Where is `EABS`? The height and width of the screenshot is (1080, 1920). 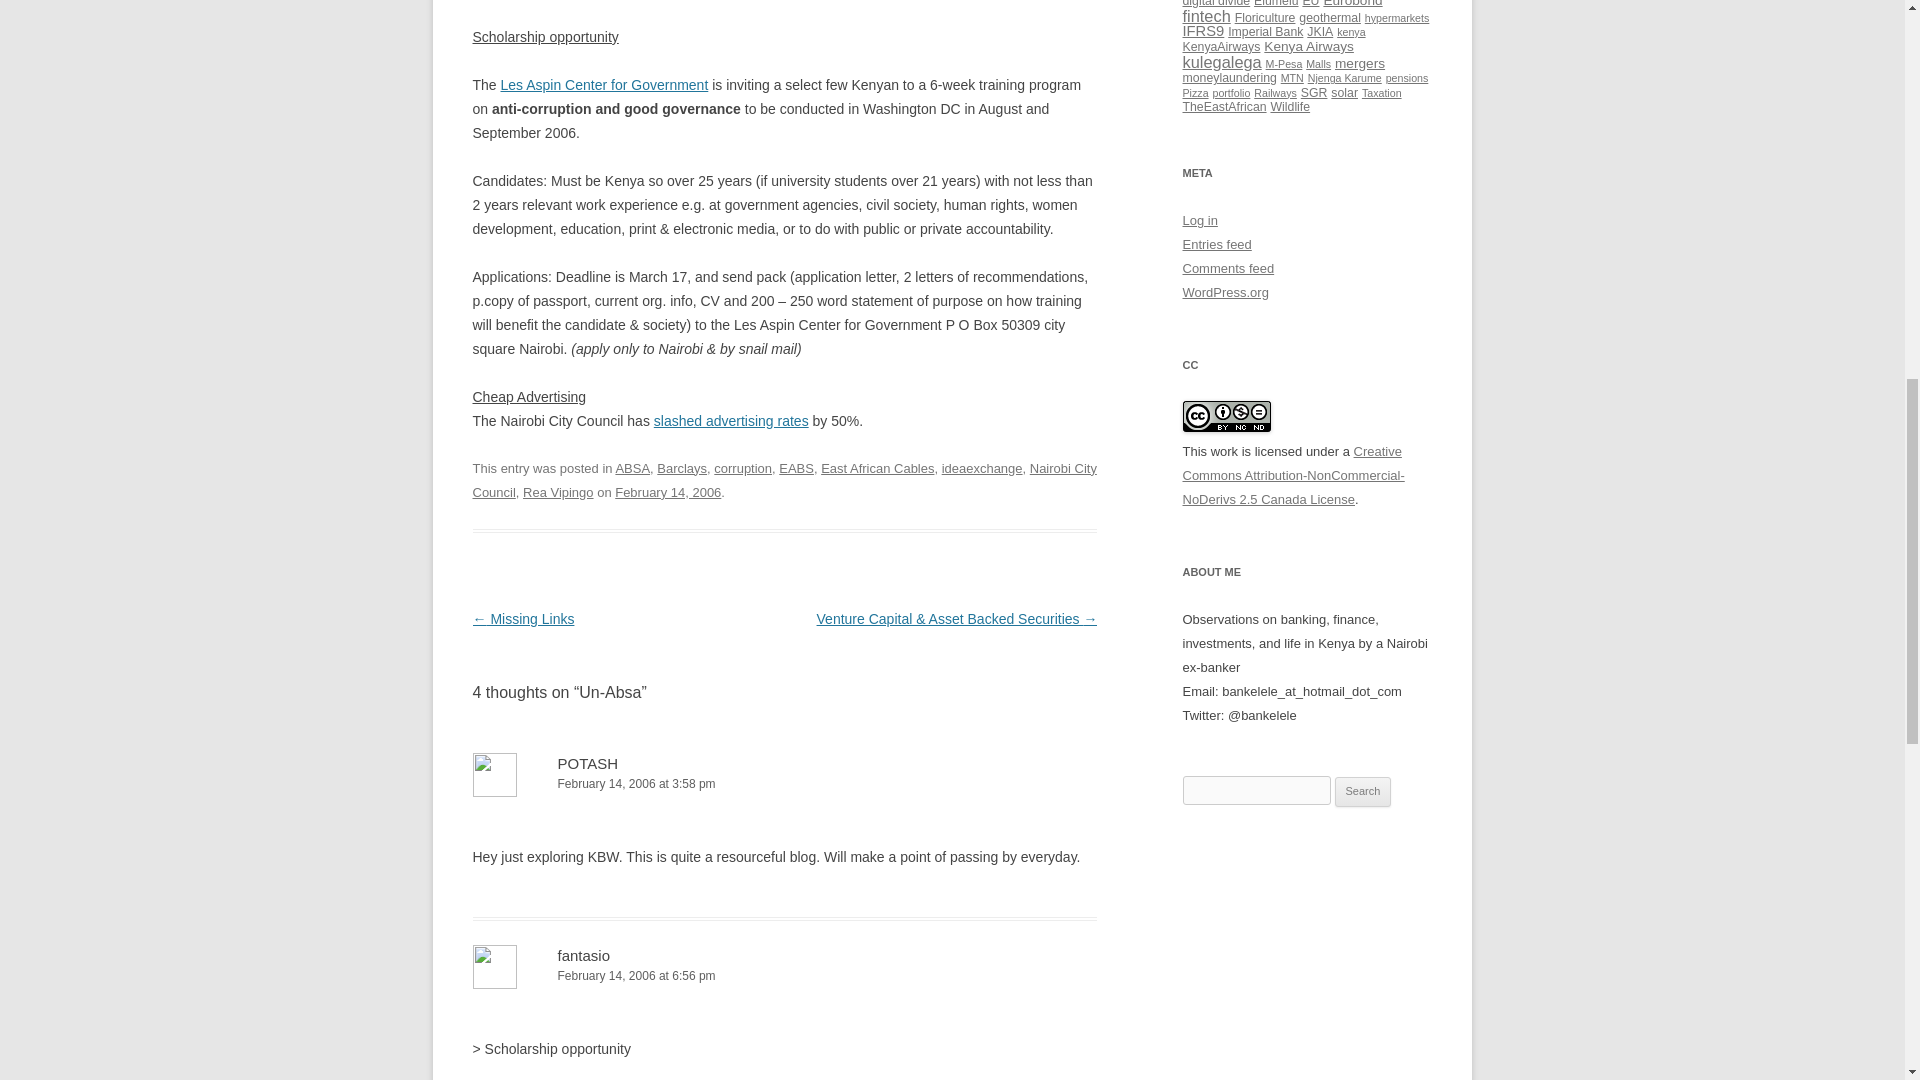 EABS is located at coordinates (796, 468).